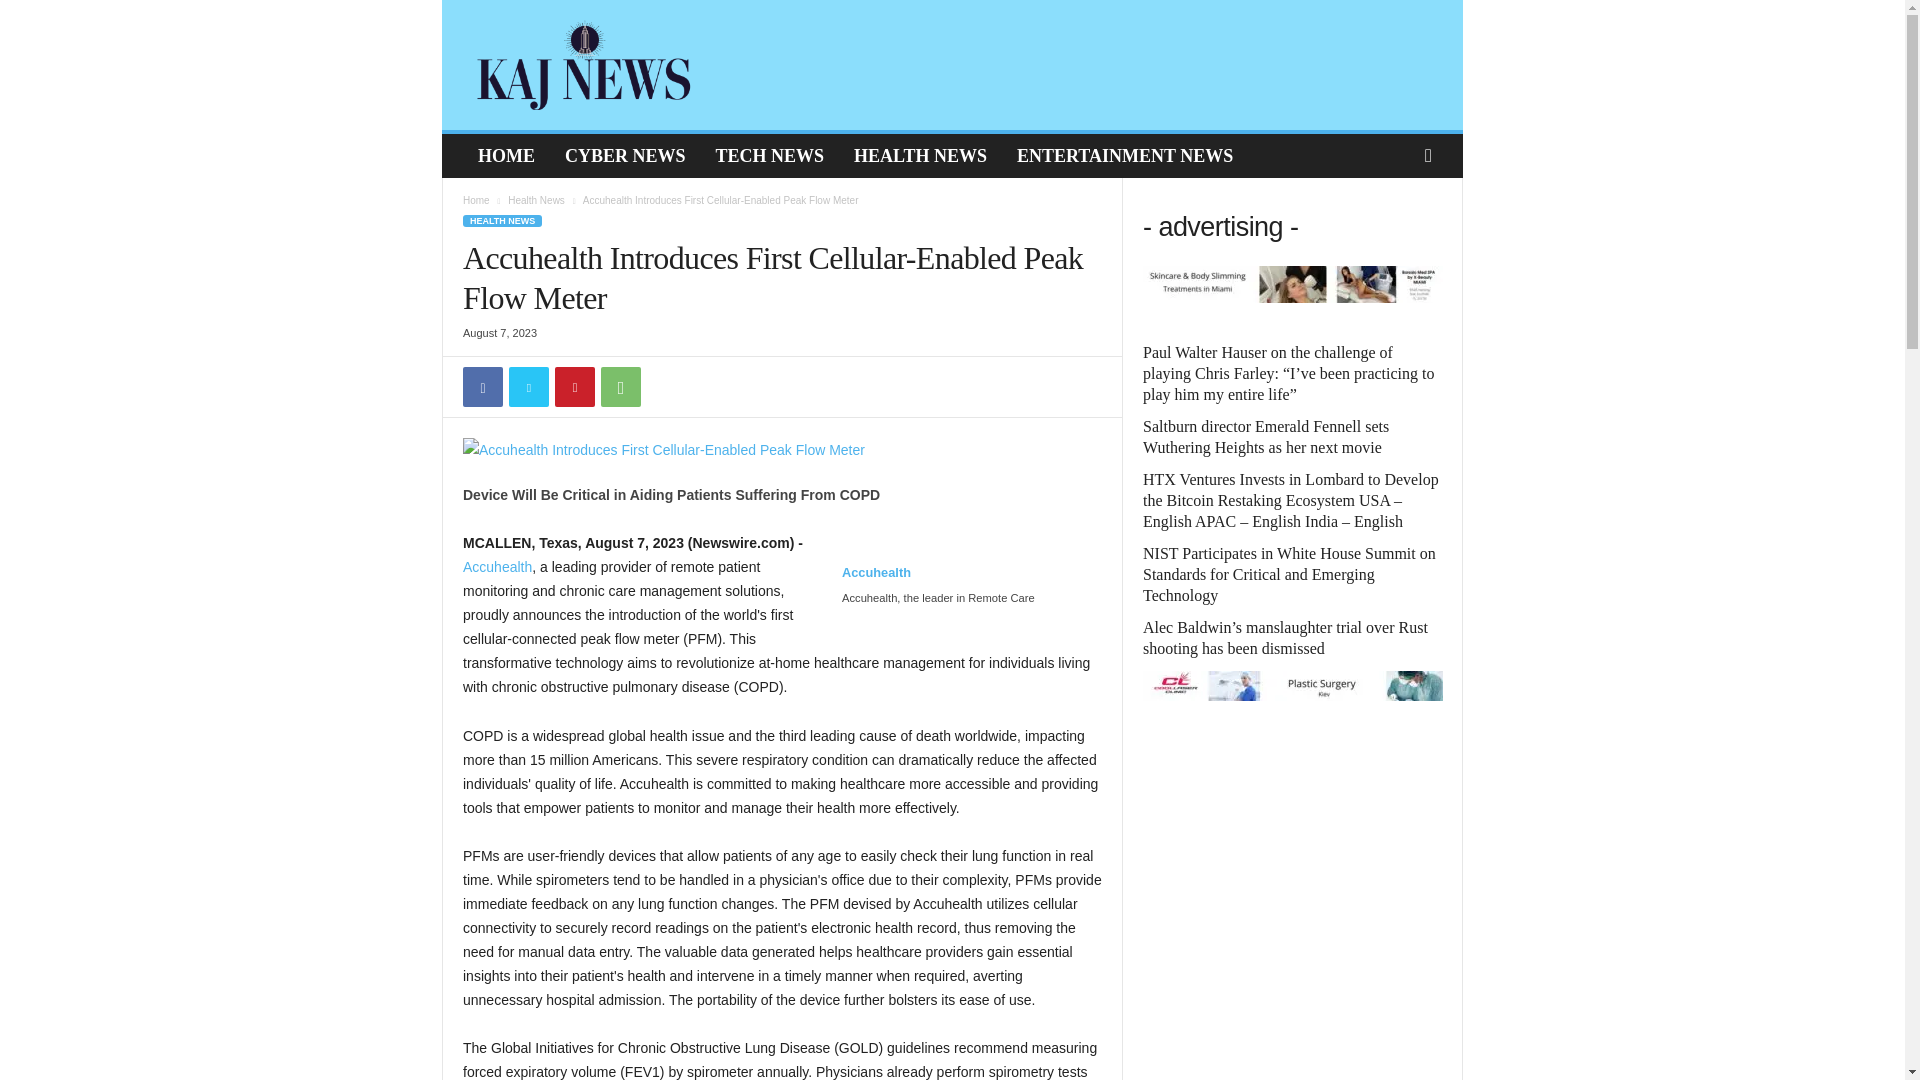 The width and height of the screenshot is (1920, 1080). I want to click on Accuhealth, so click(496, 566).